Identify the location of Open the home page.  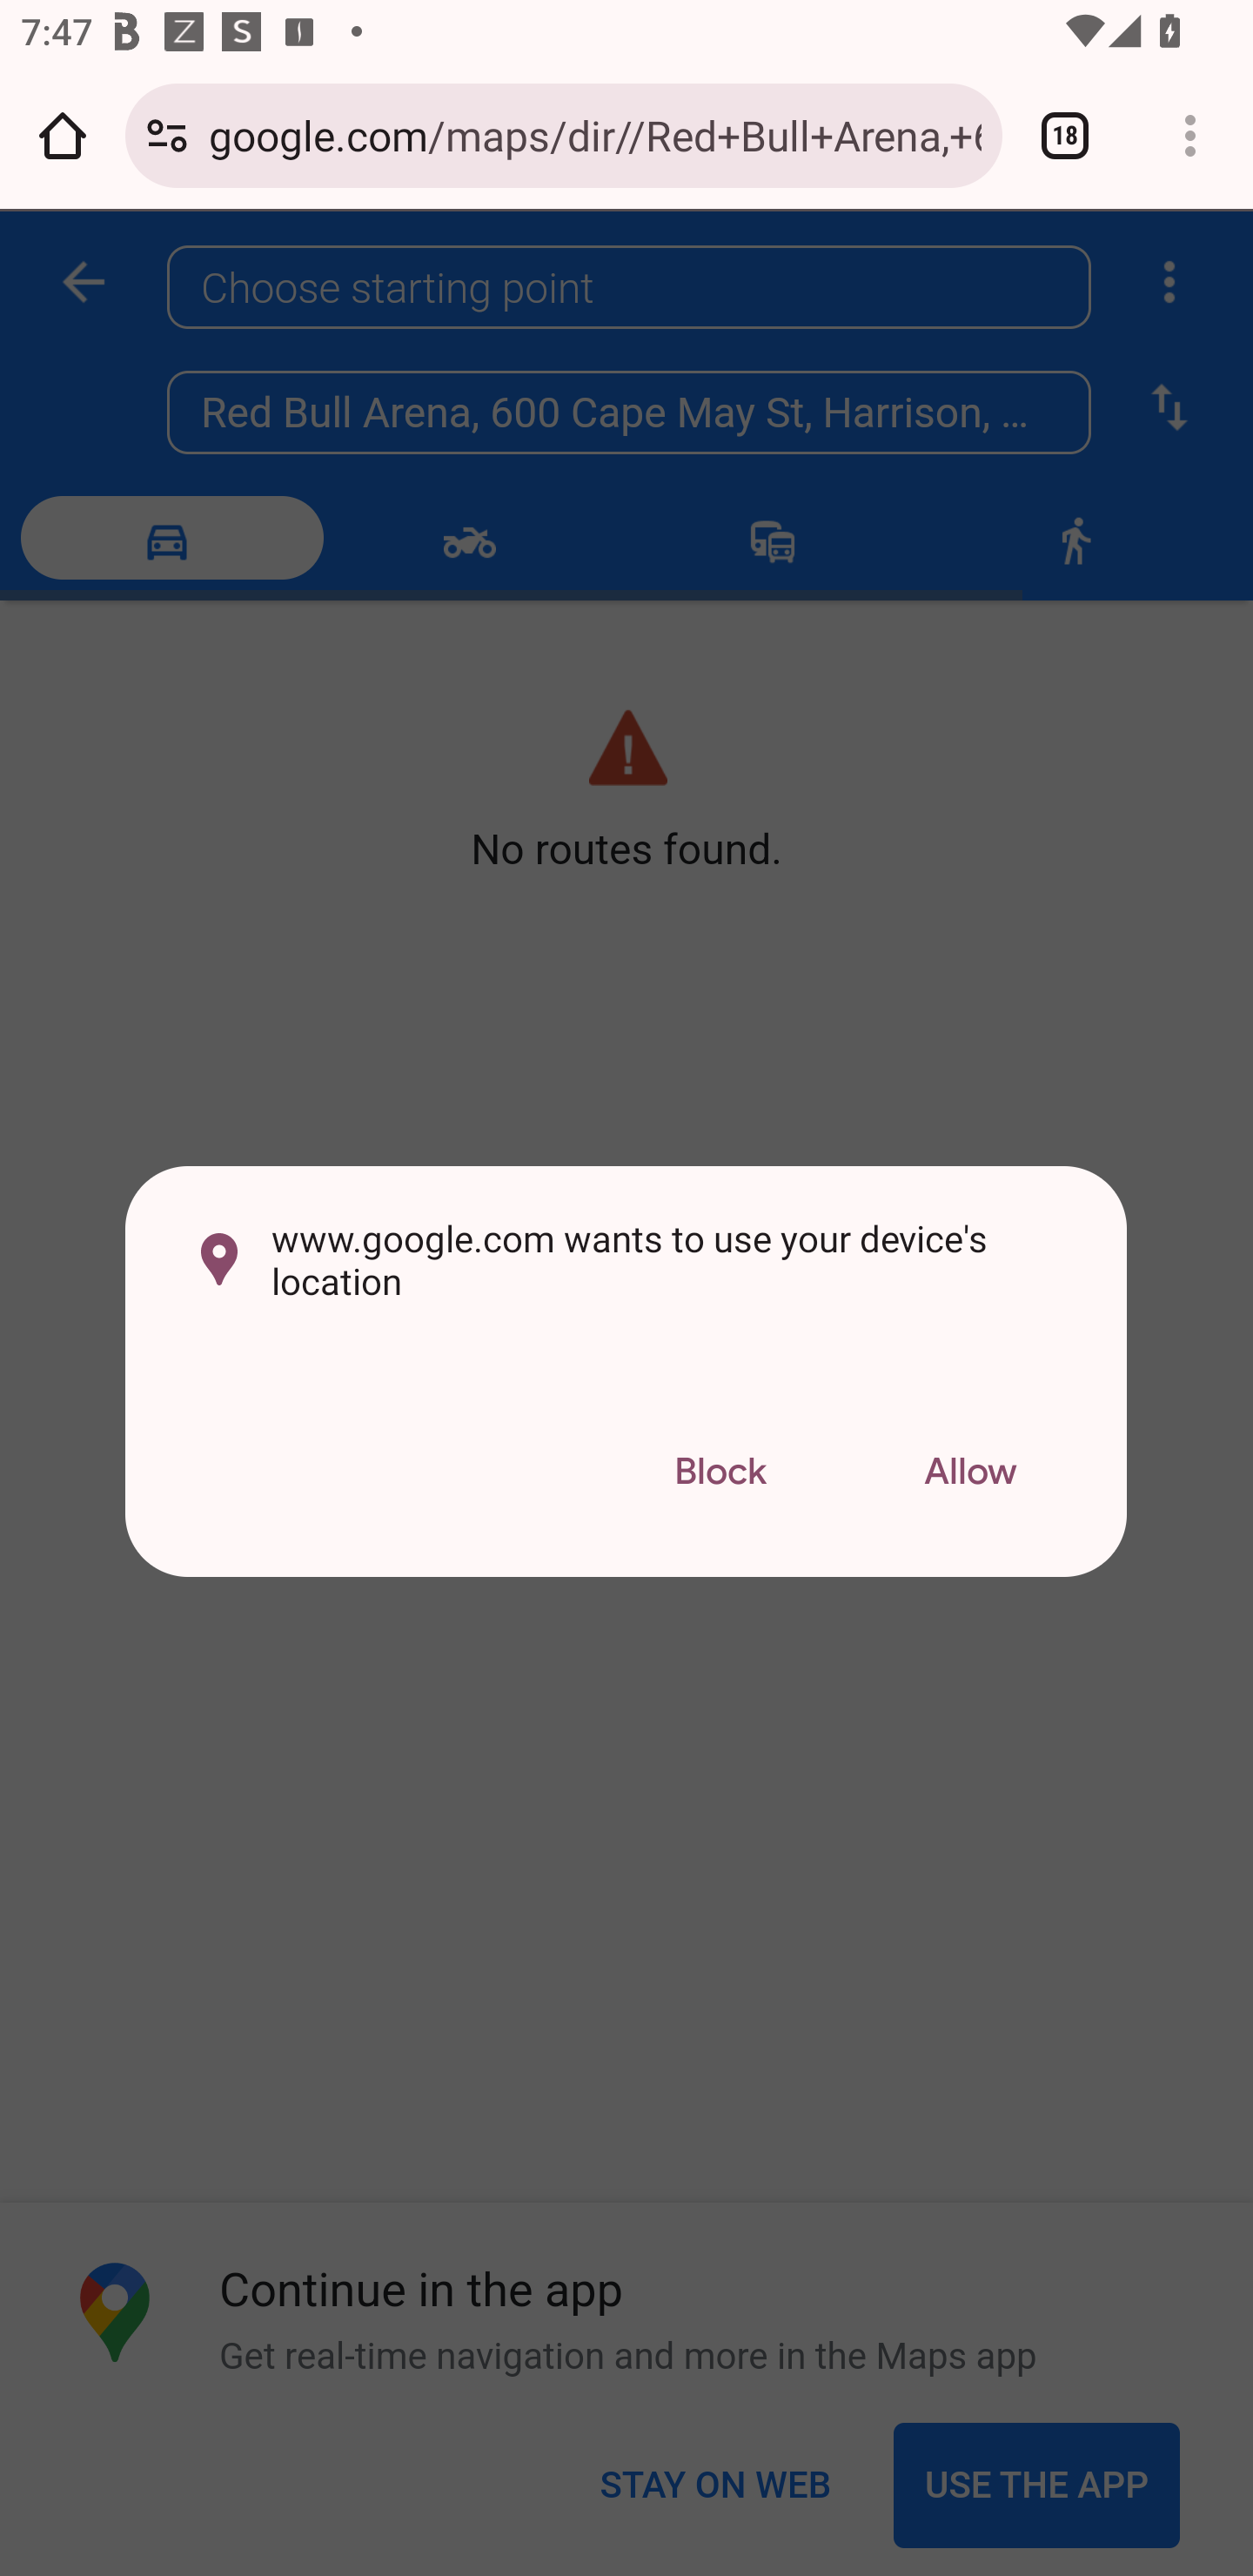
(63, 135).